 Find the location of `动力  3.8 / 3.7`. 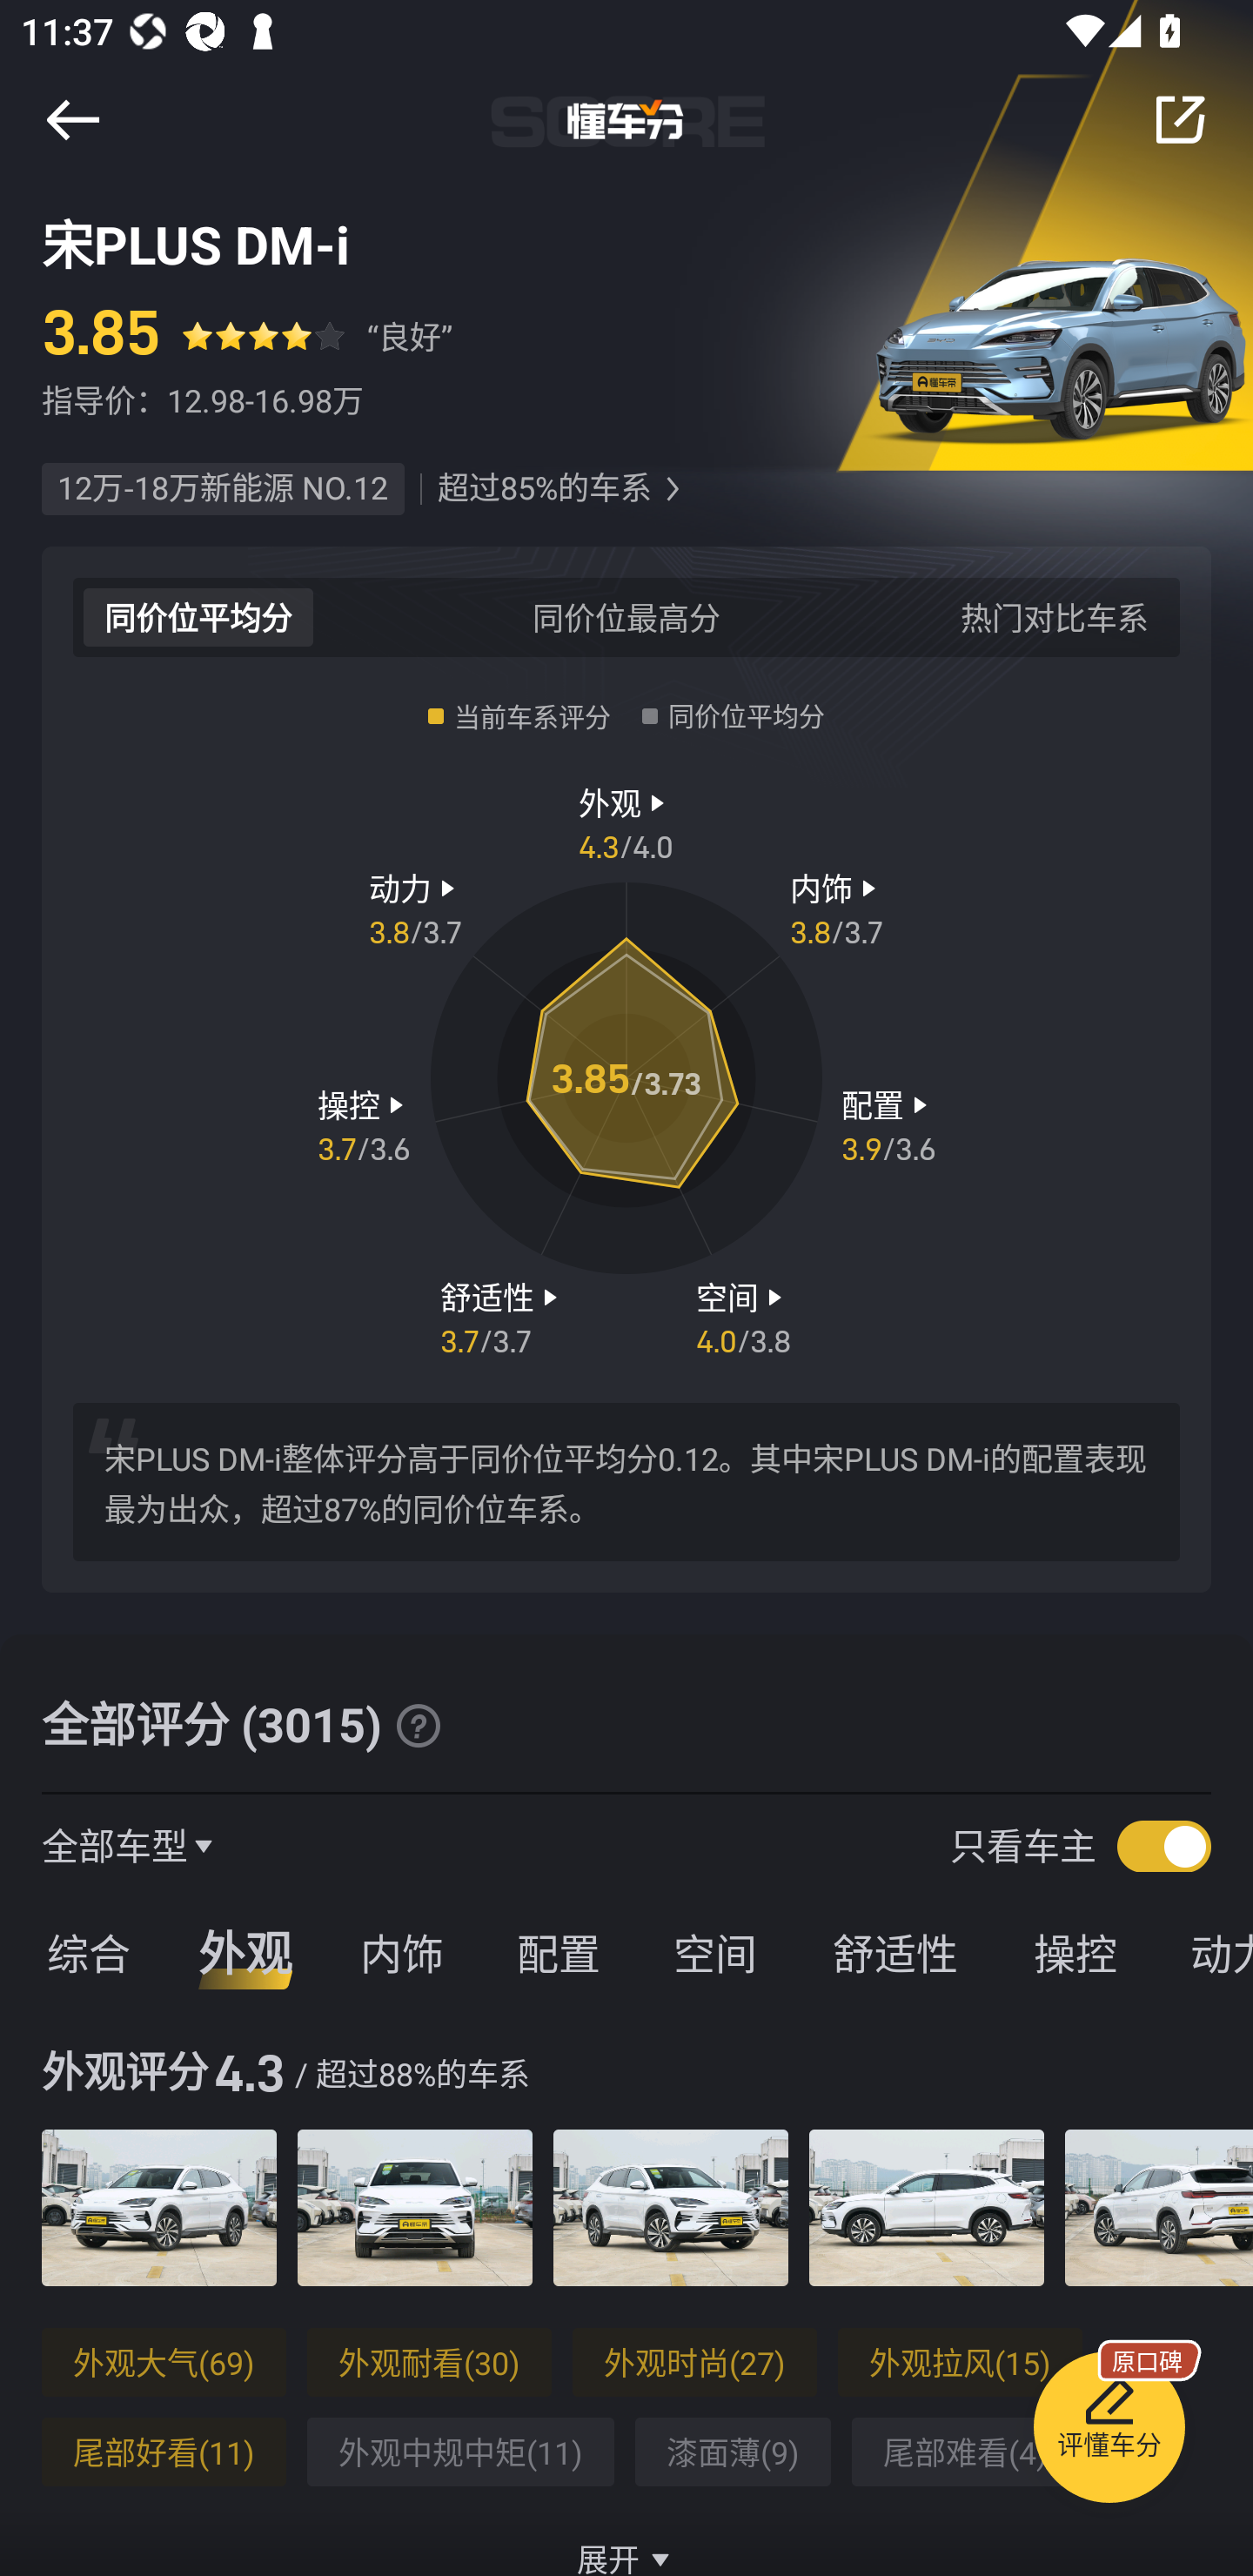

动力  3.8 / 3.7 is located at coordinates (415, 908).